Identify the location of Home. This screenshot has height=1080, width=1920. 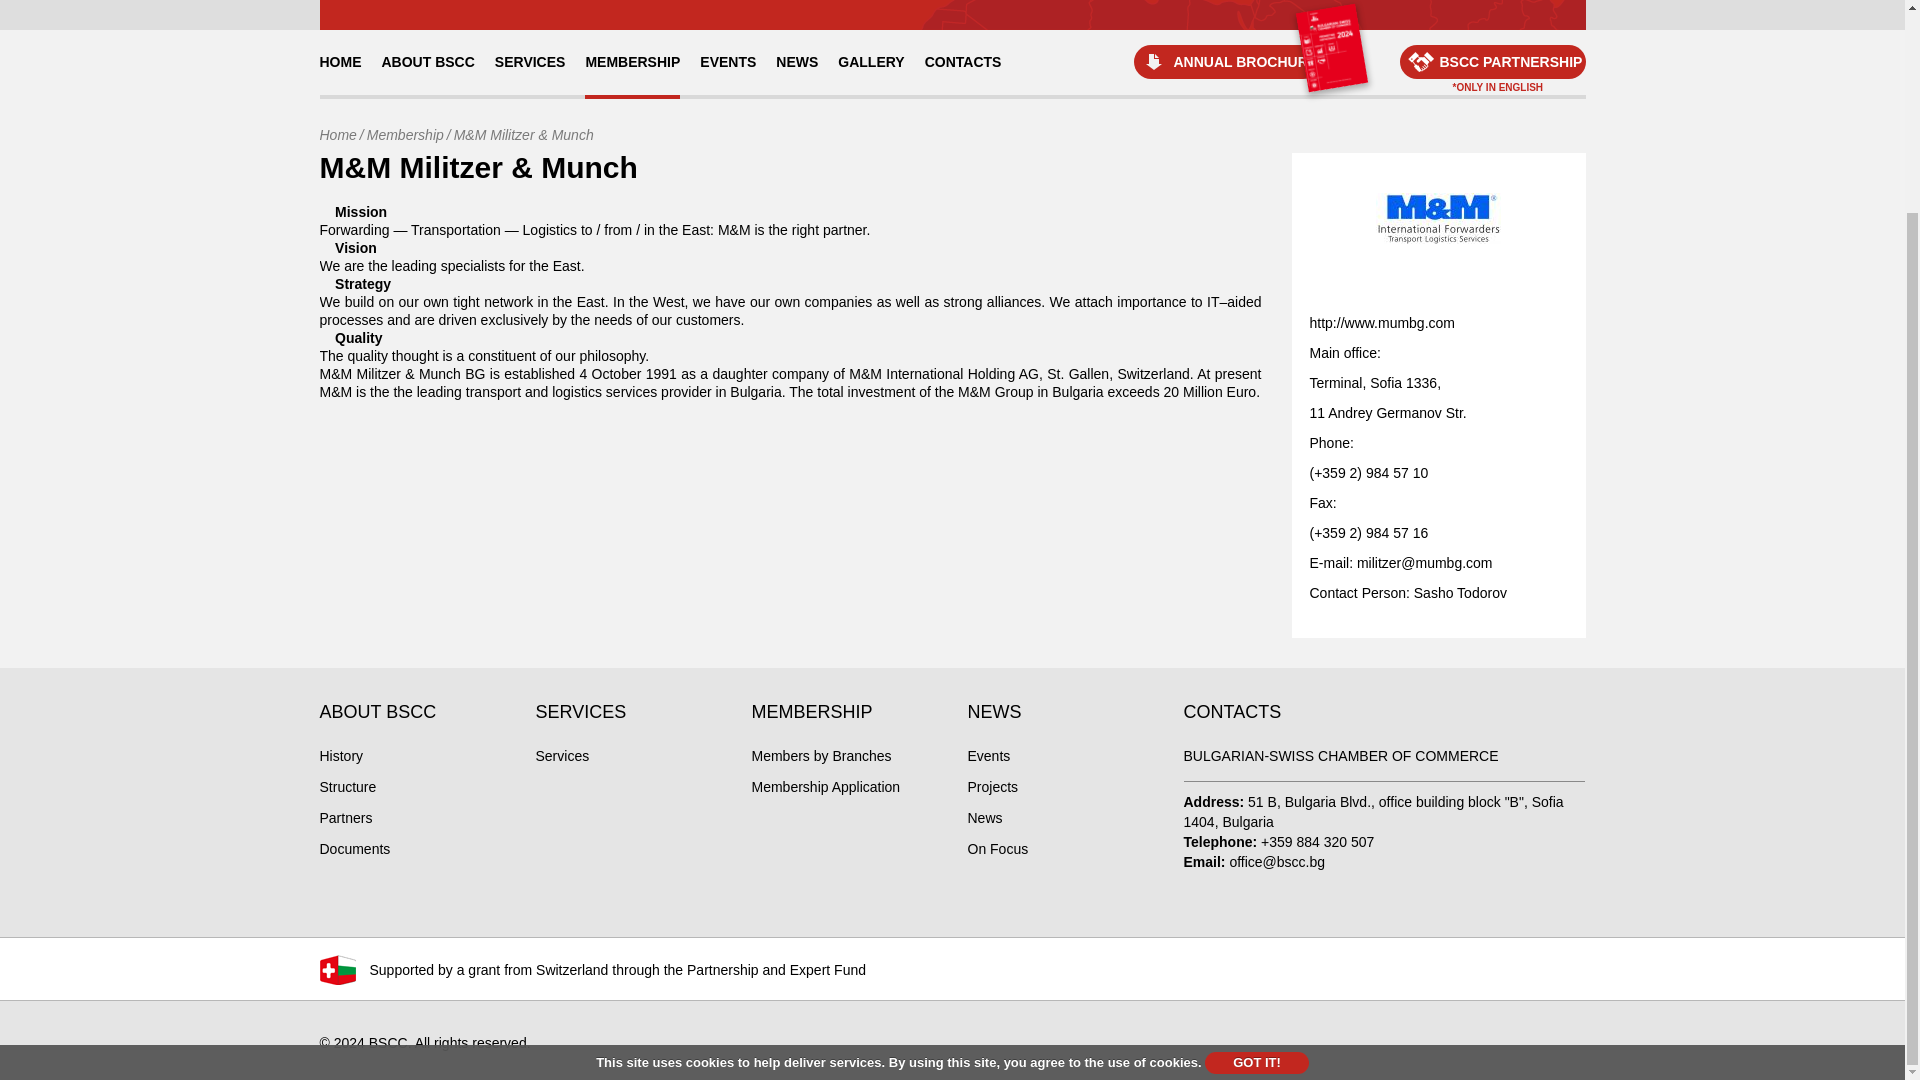
(338, 134).